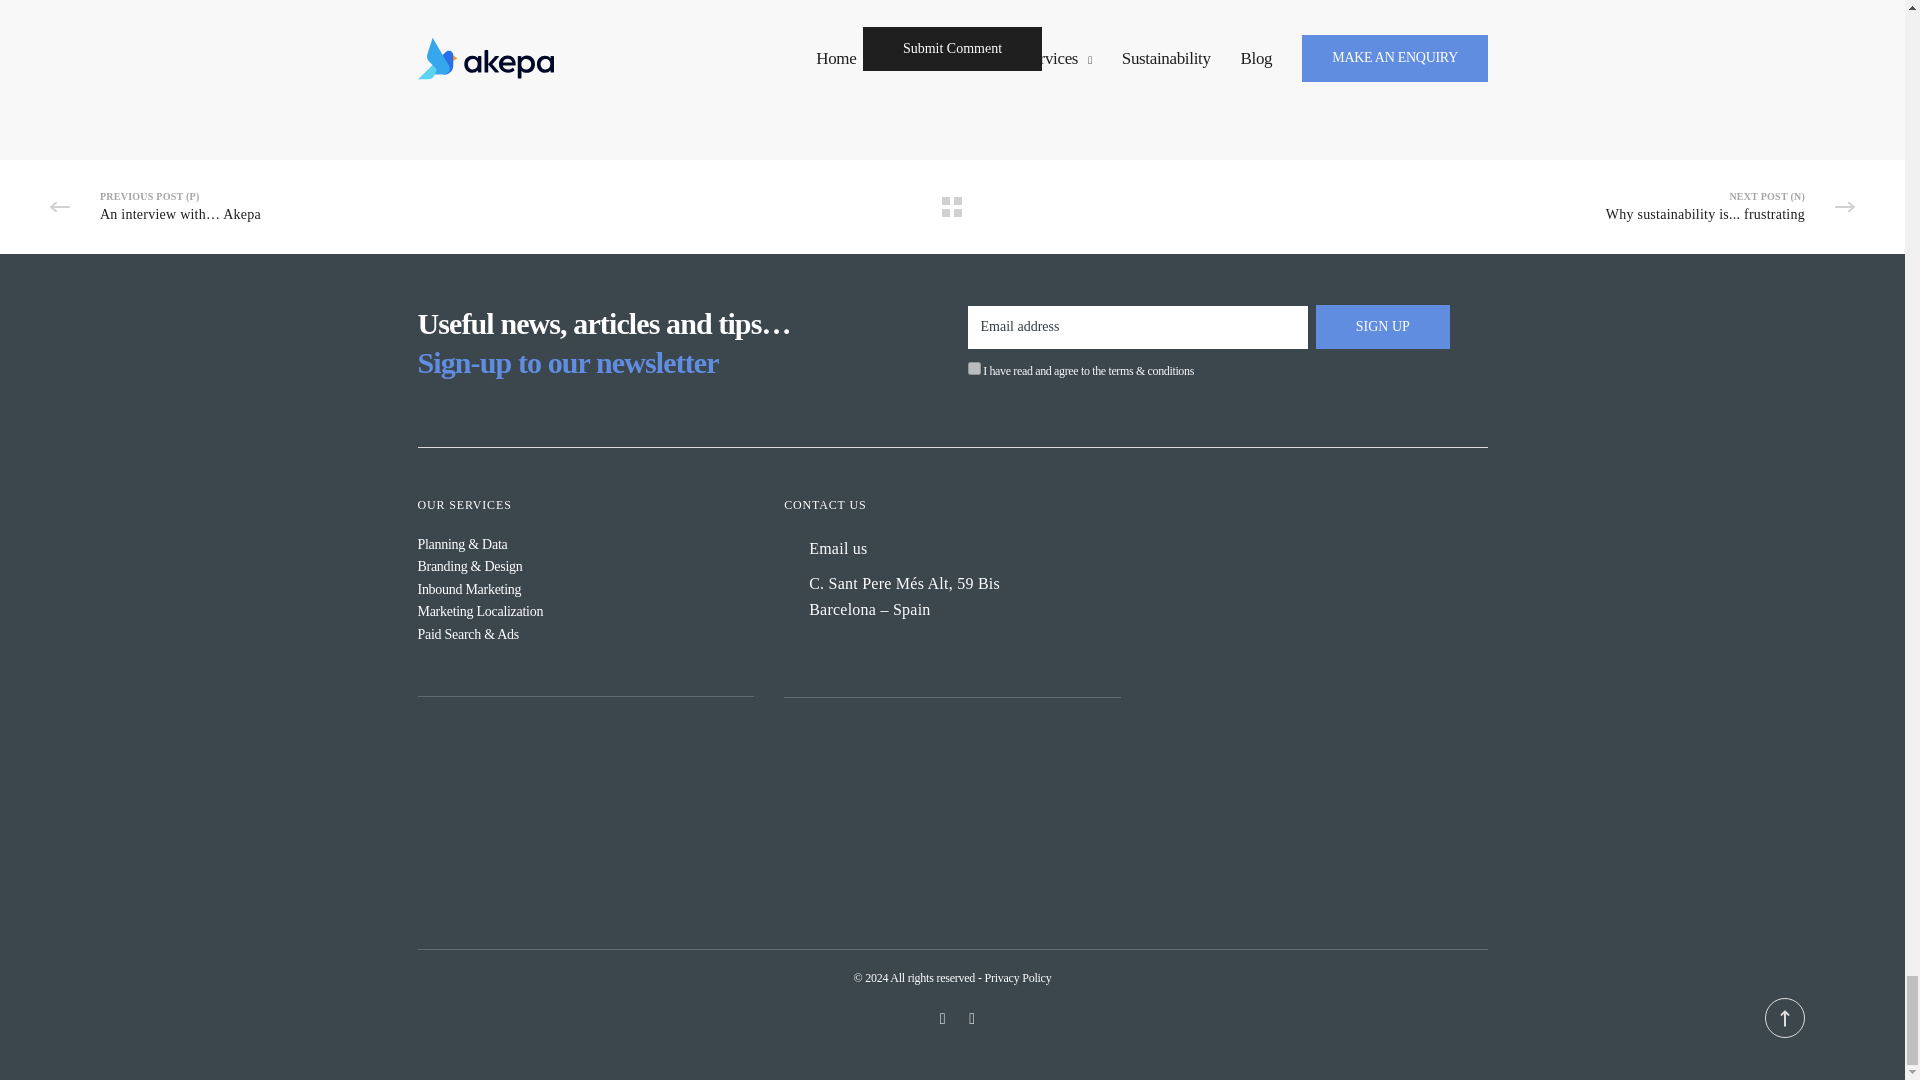 This screenshot has width=1920, height=1080. Describe the element at coordinates (952, 49) in the screenshot. I see `Submit Comment` at that location.